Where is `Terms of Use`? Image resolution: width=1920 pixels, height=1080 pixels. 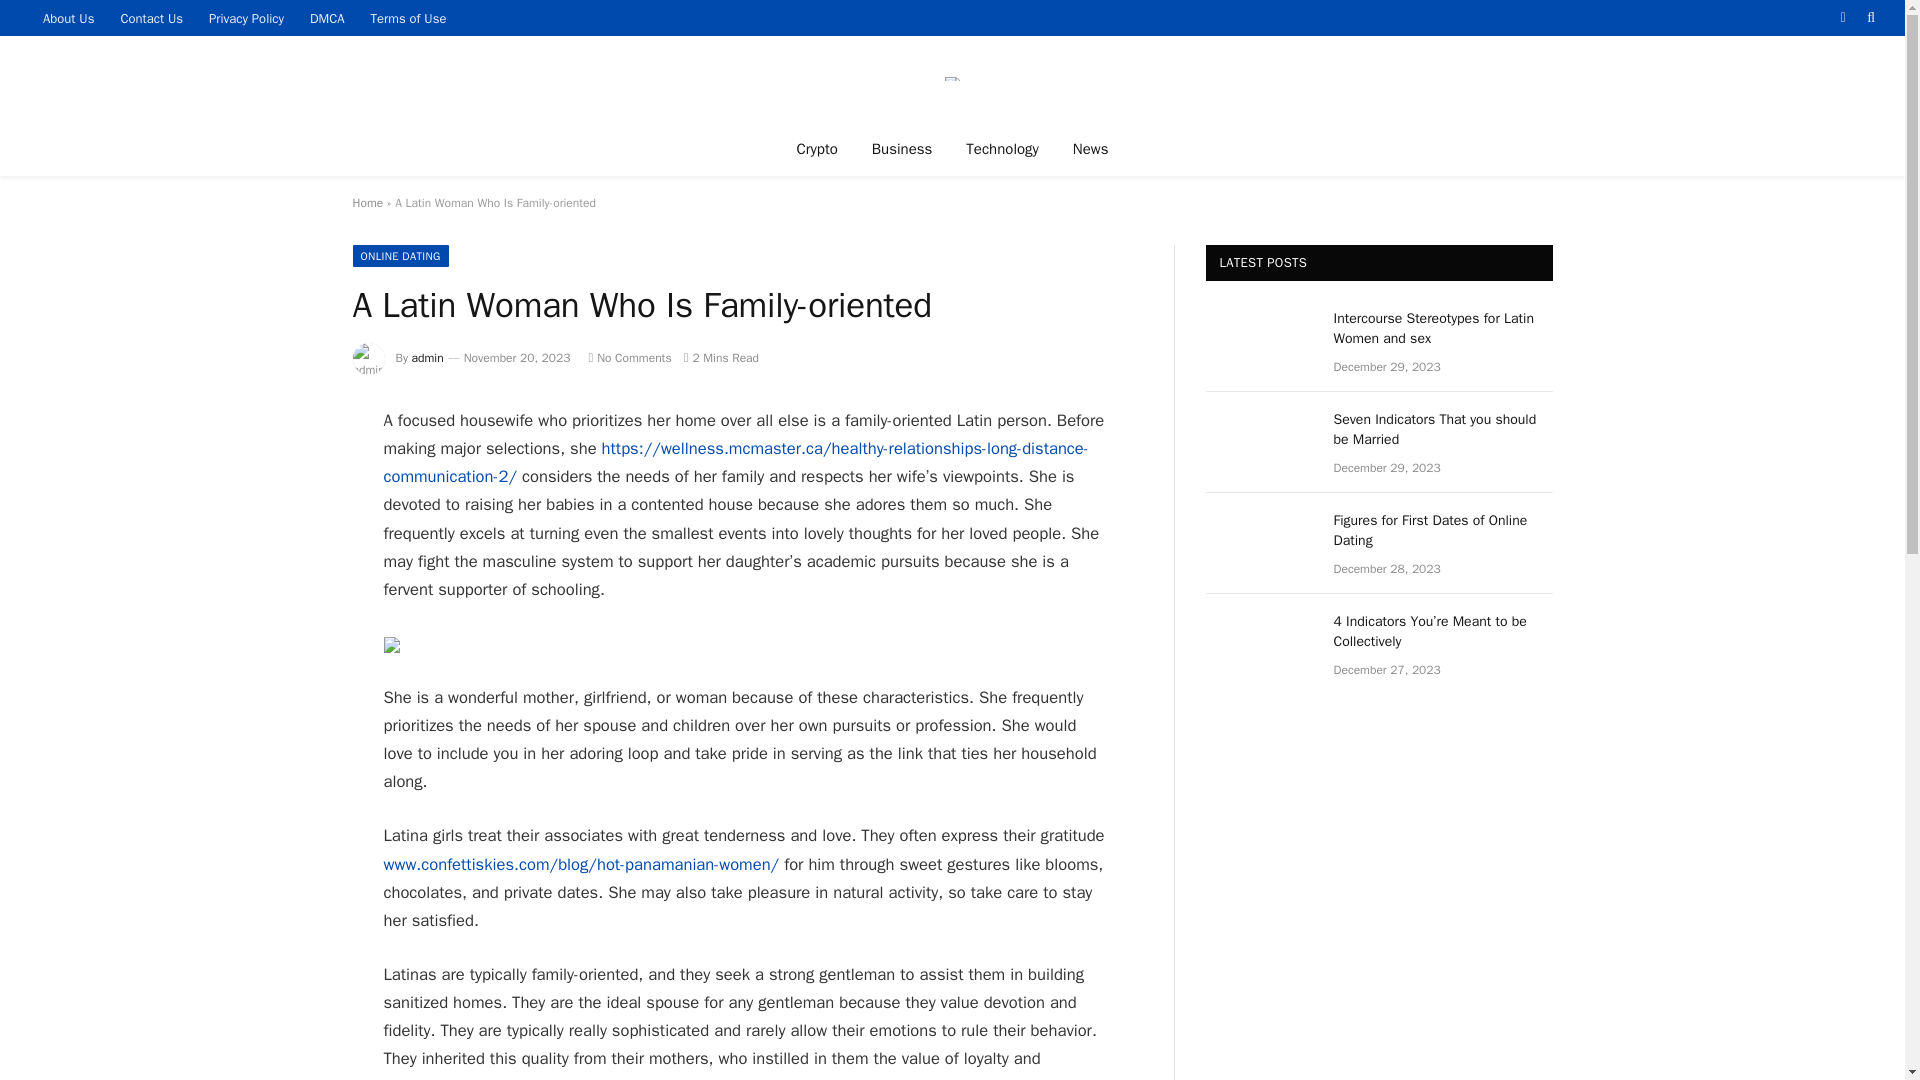
Terms of Use is located at coordinates (408, 18).